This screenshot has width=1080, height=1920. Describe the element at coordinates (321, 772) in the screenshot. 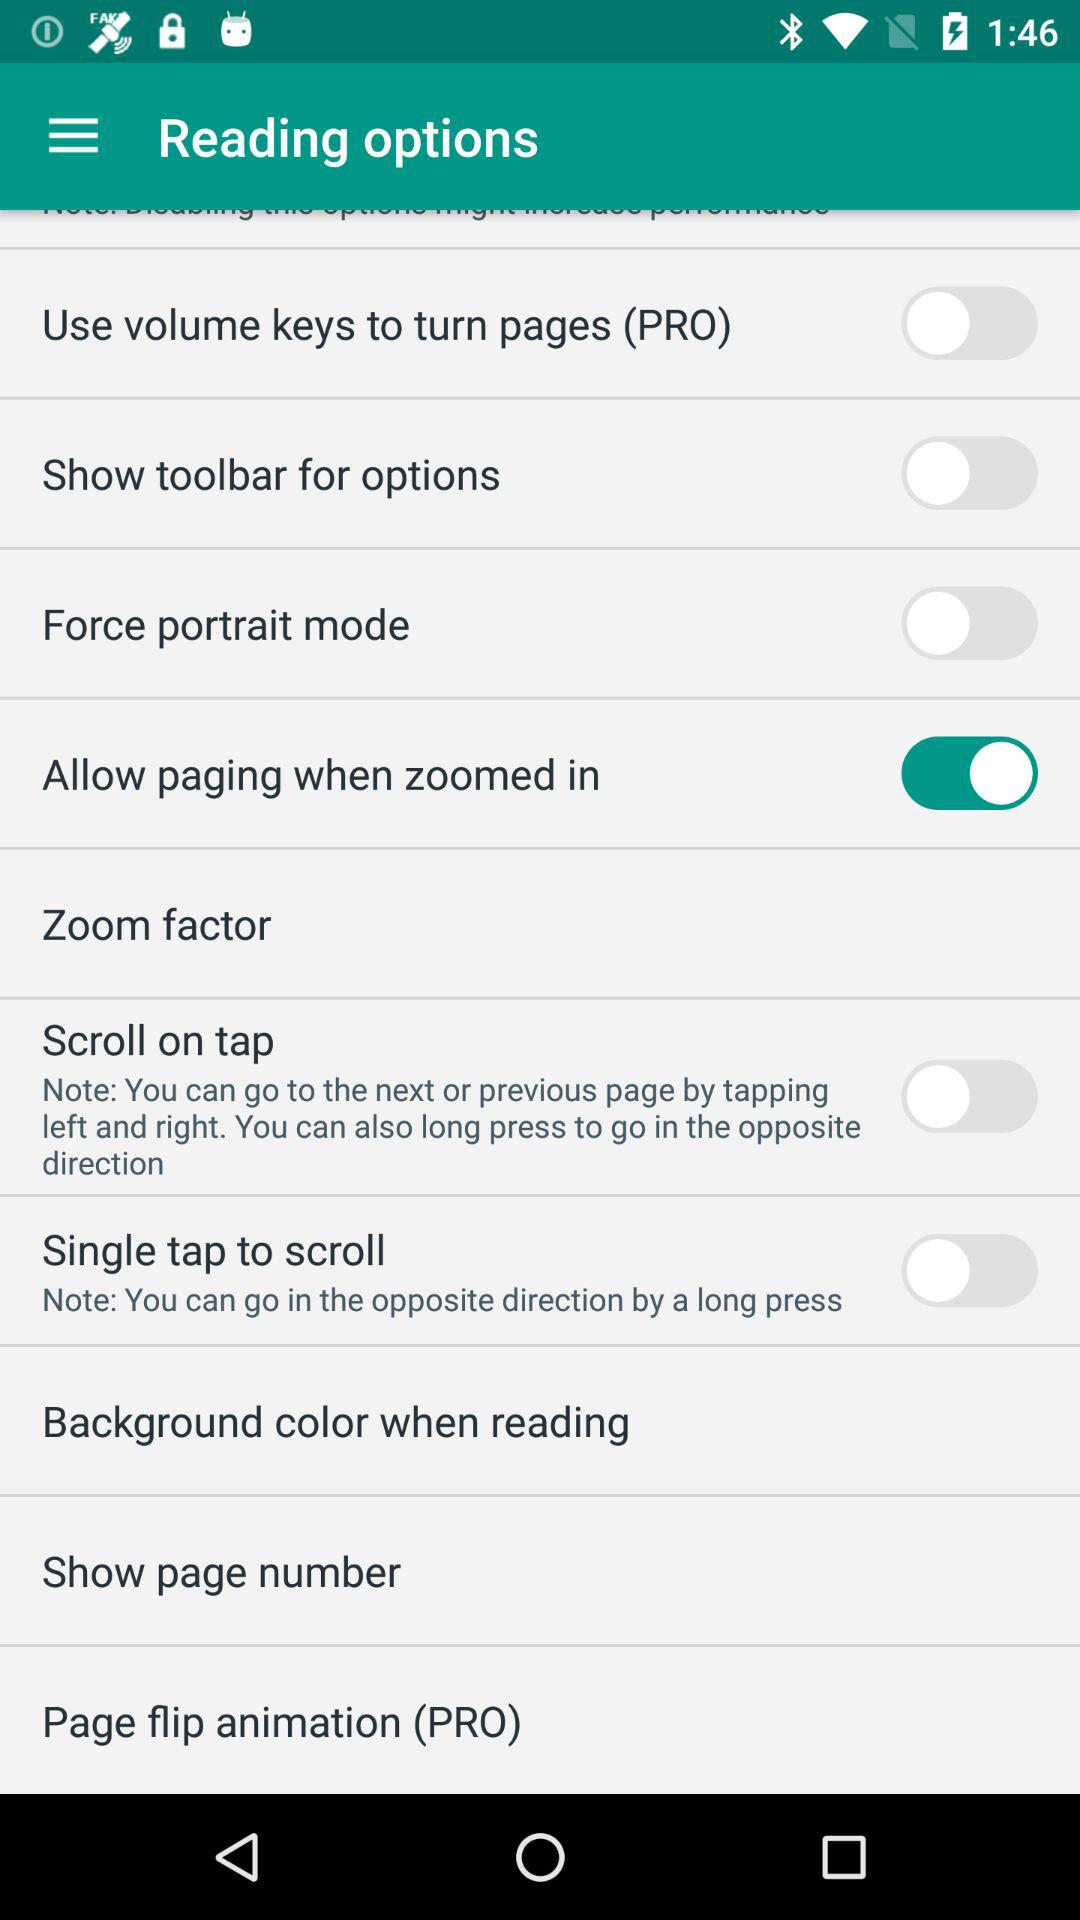

I see `press item above zoom factor icon` at that location.